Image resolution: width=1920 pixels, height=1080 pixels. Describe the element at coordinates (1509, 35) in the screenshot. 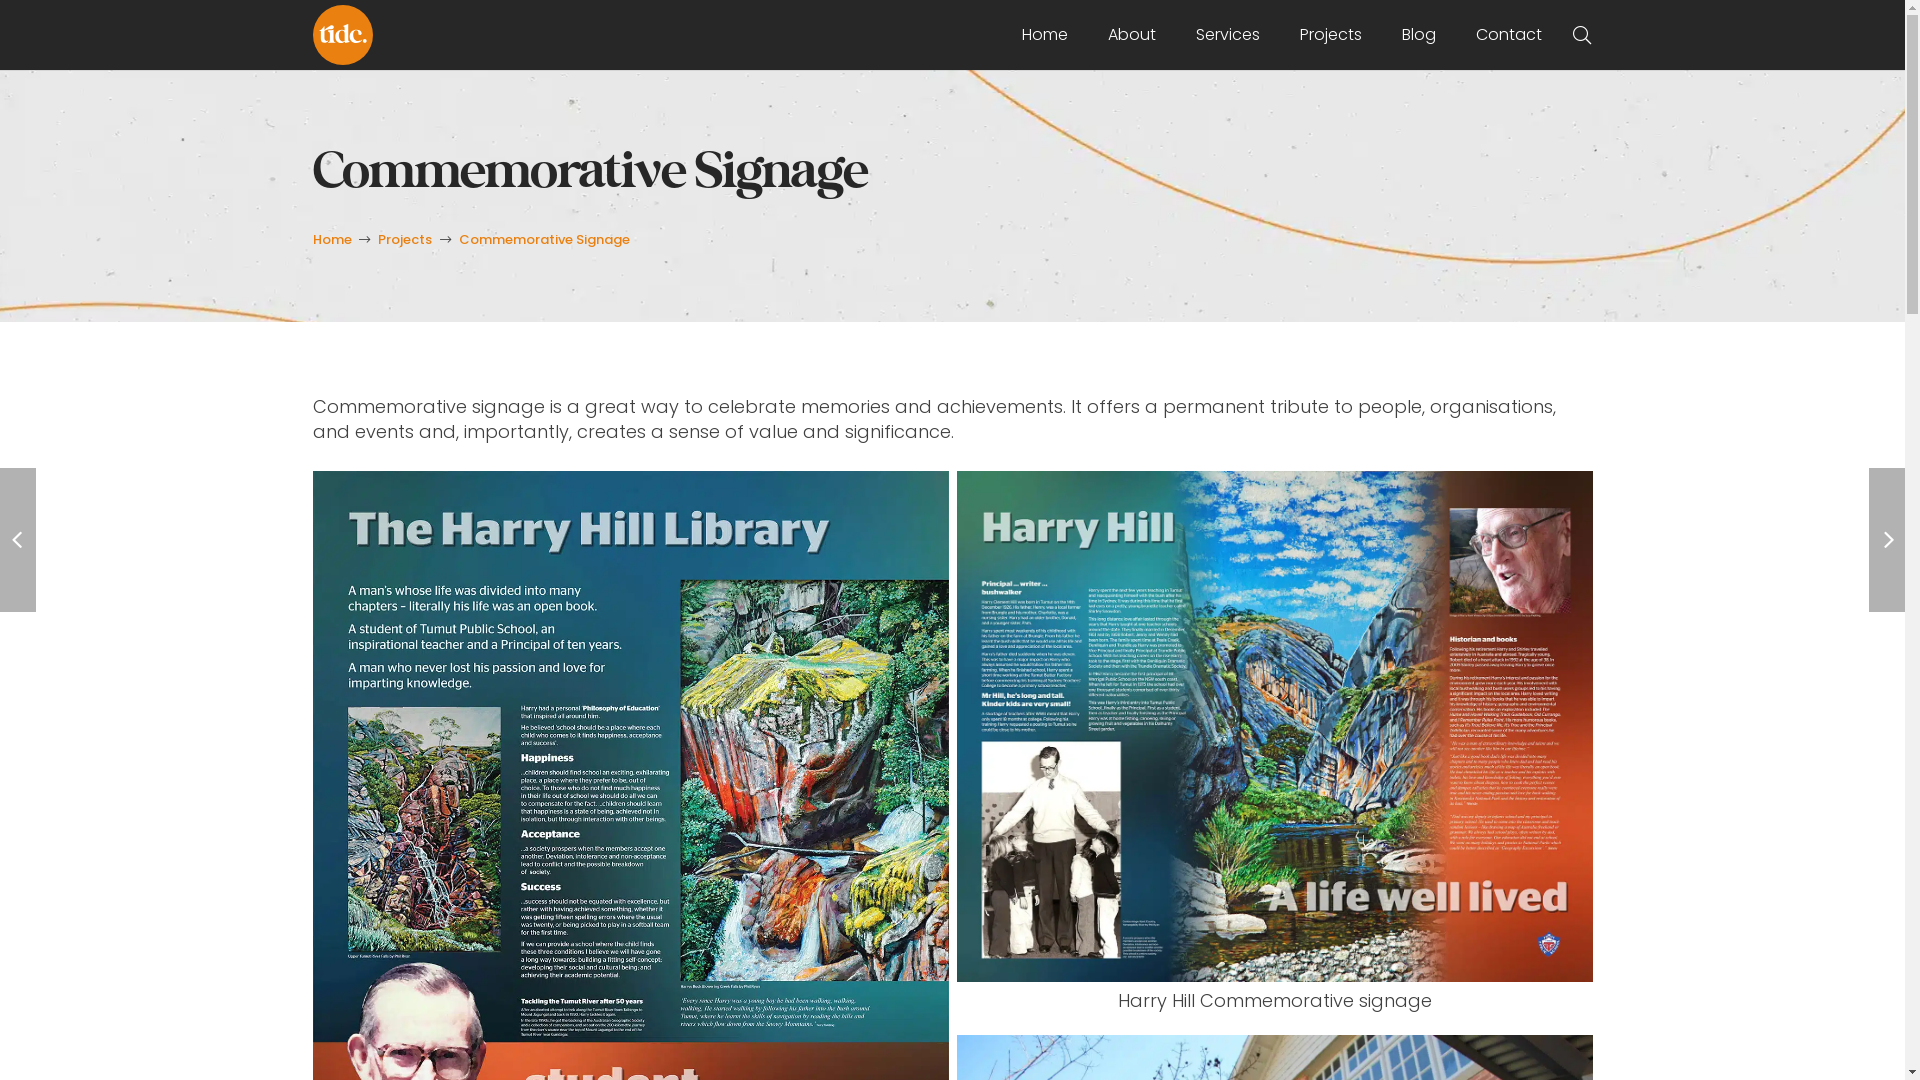

I see `Contact` at that location.